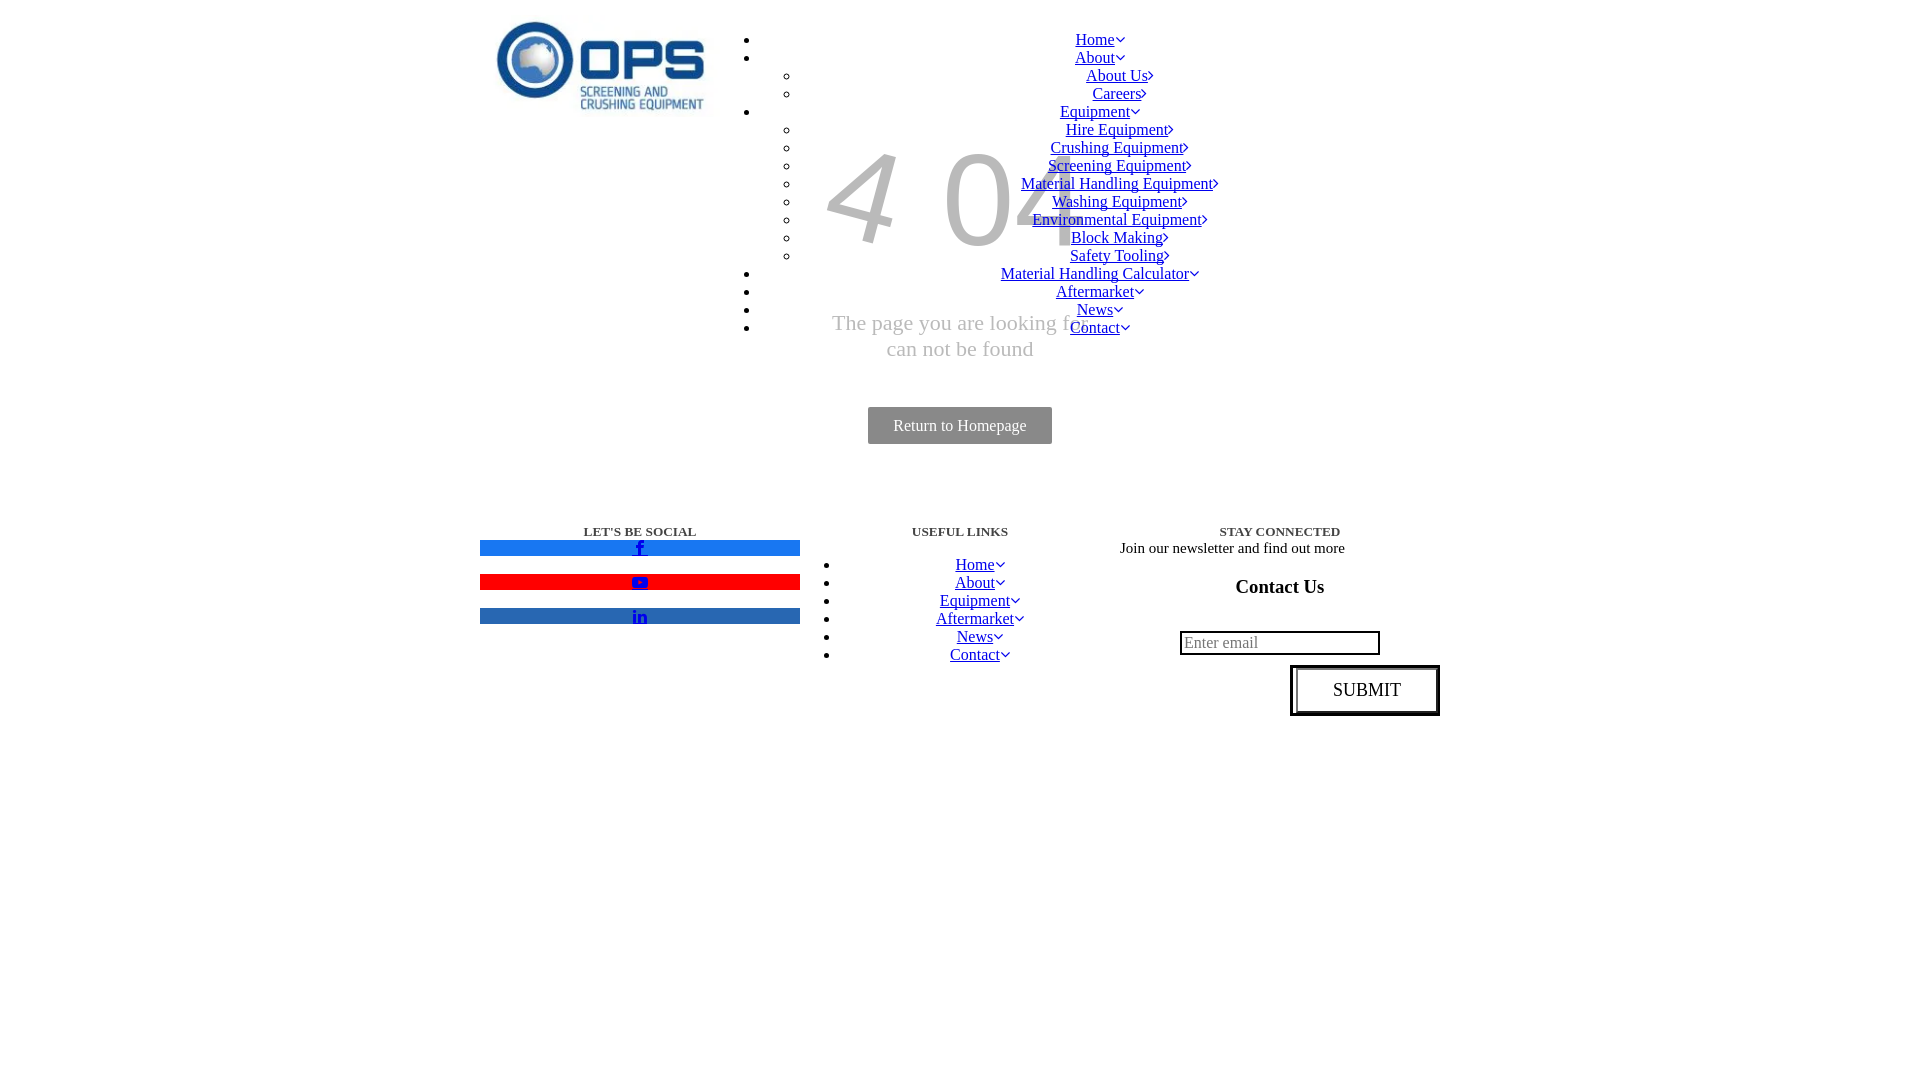 The image size is (1920, 1080). Describe the element at coordinates (1120, 166) in the screenshot. I see `Screening Equipment` at that location.